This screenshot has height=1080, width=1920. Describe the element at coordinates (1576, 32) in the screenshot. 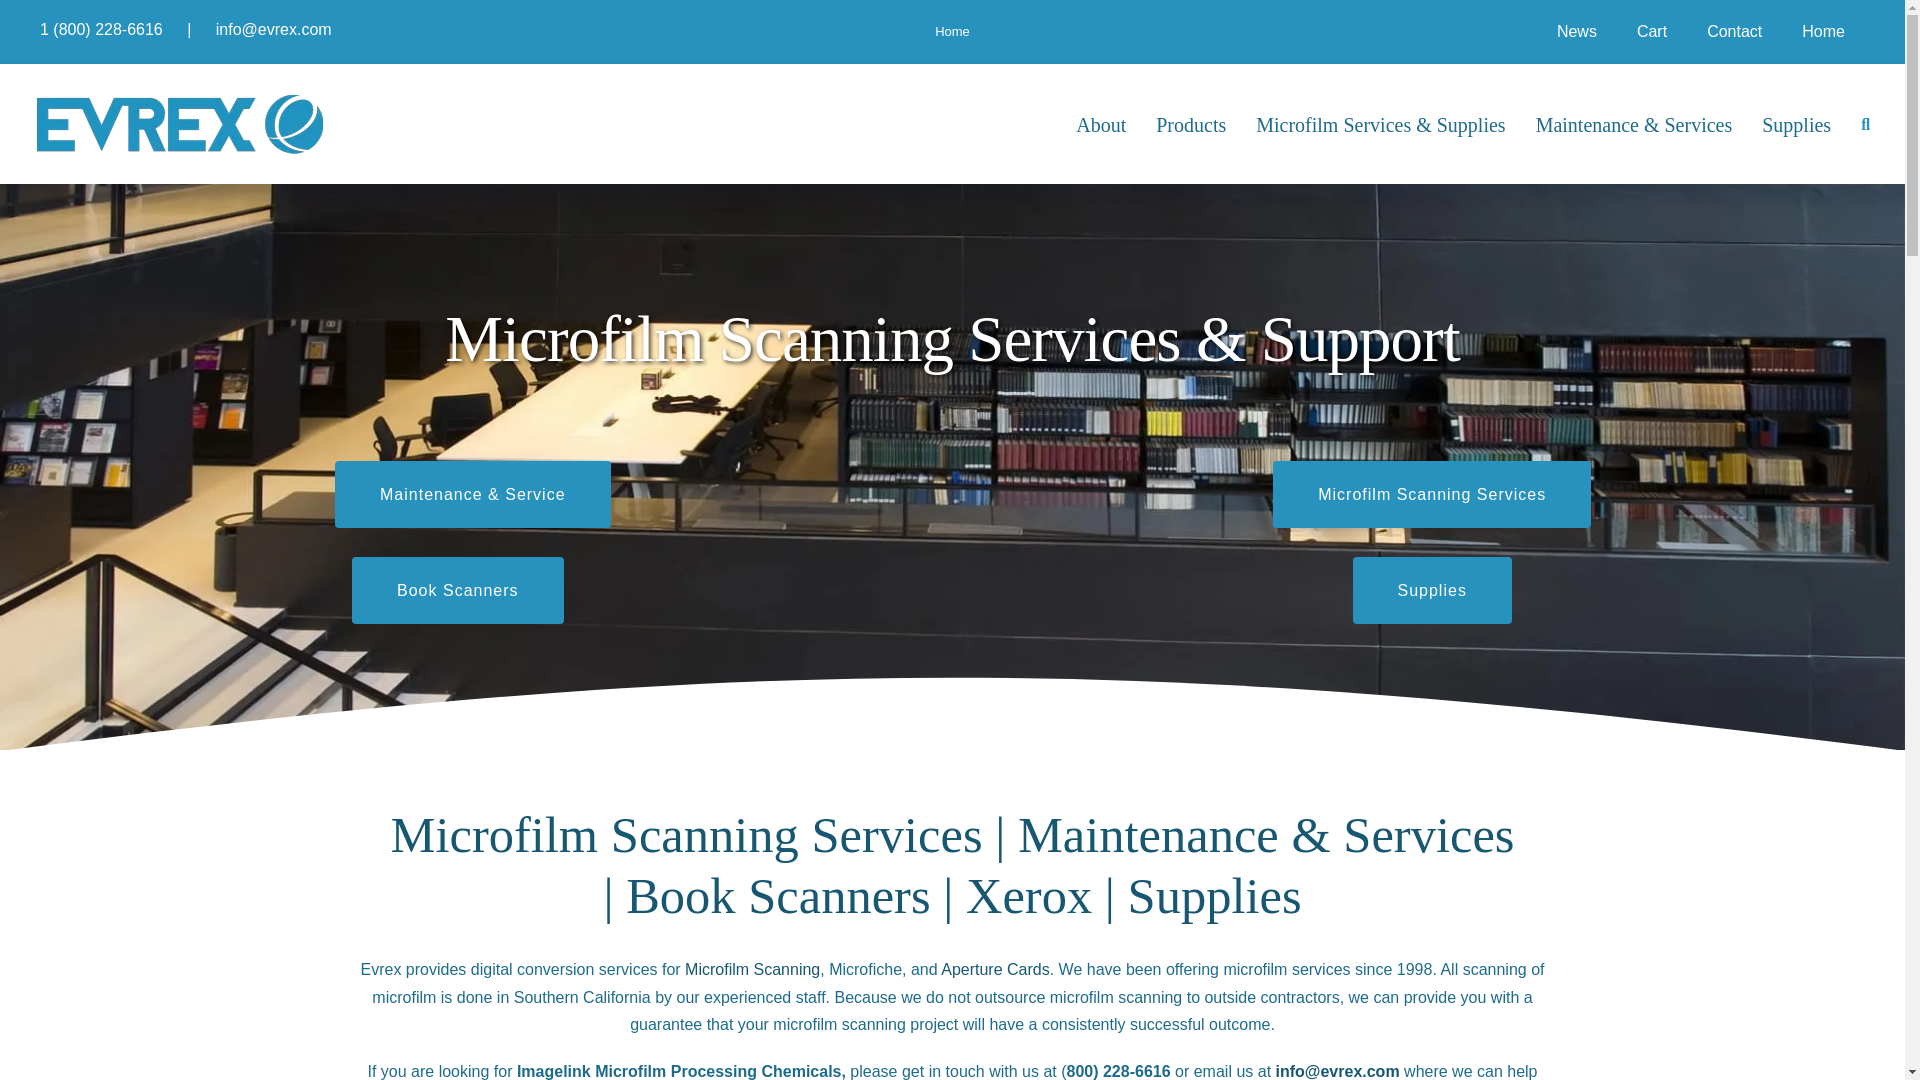

I see `News` at that location.